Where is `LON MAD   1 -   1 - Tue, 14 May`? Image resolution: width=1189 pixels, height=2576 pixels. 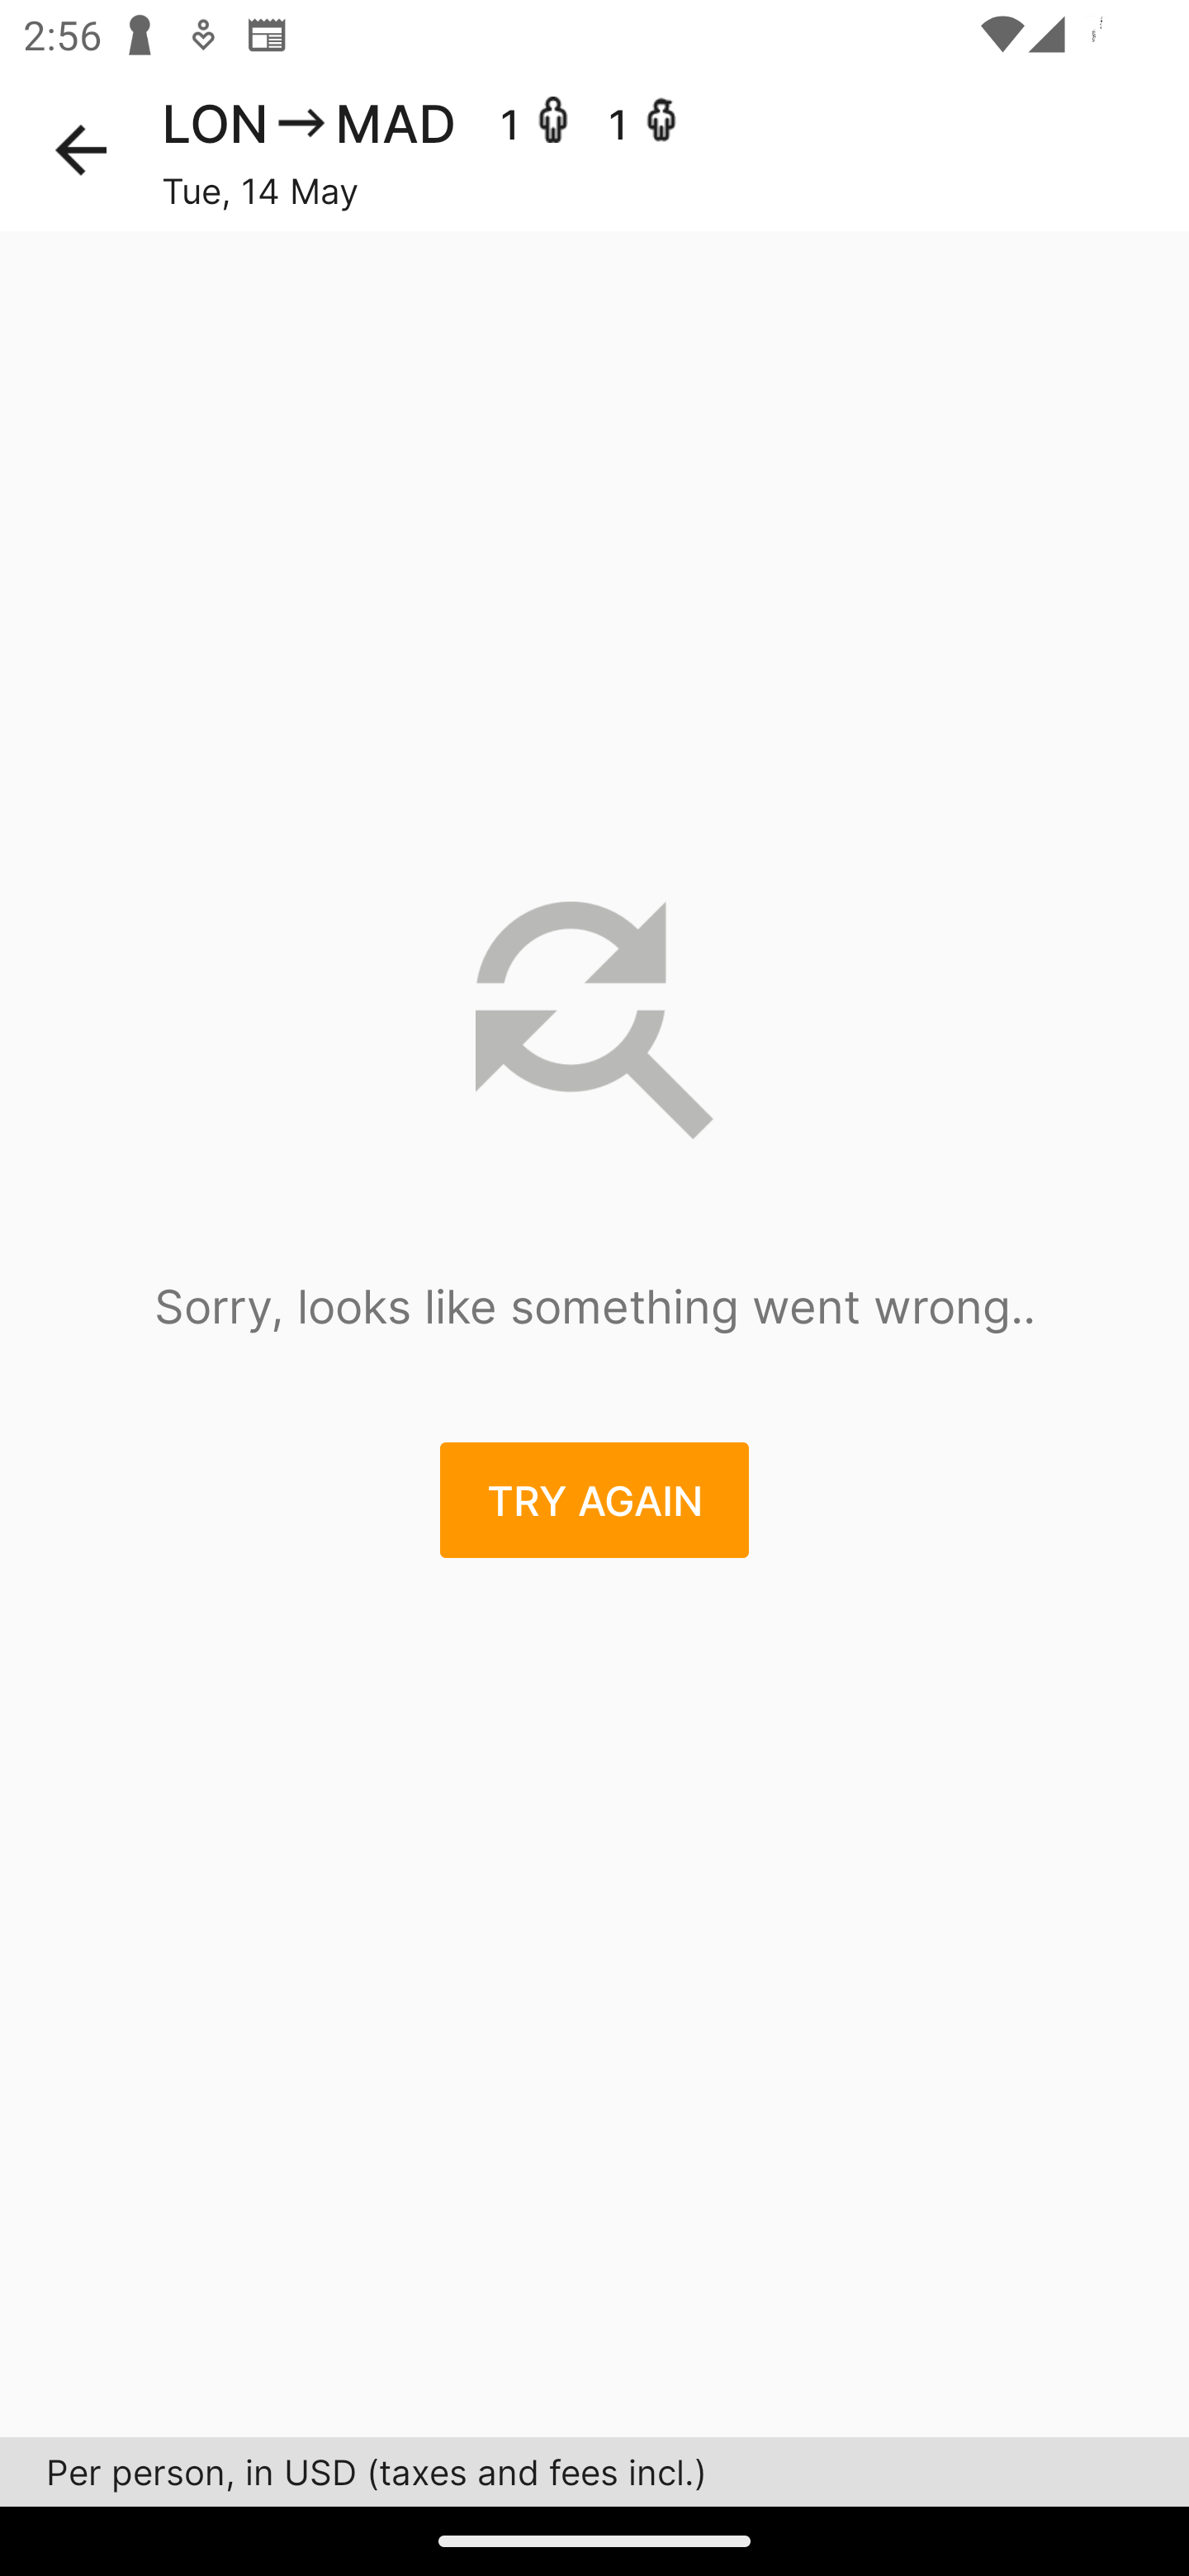 LON MAD   1 -   1 - Tue, 14 May is located at coordinates (675, 150).